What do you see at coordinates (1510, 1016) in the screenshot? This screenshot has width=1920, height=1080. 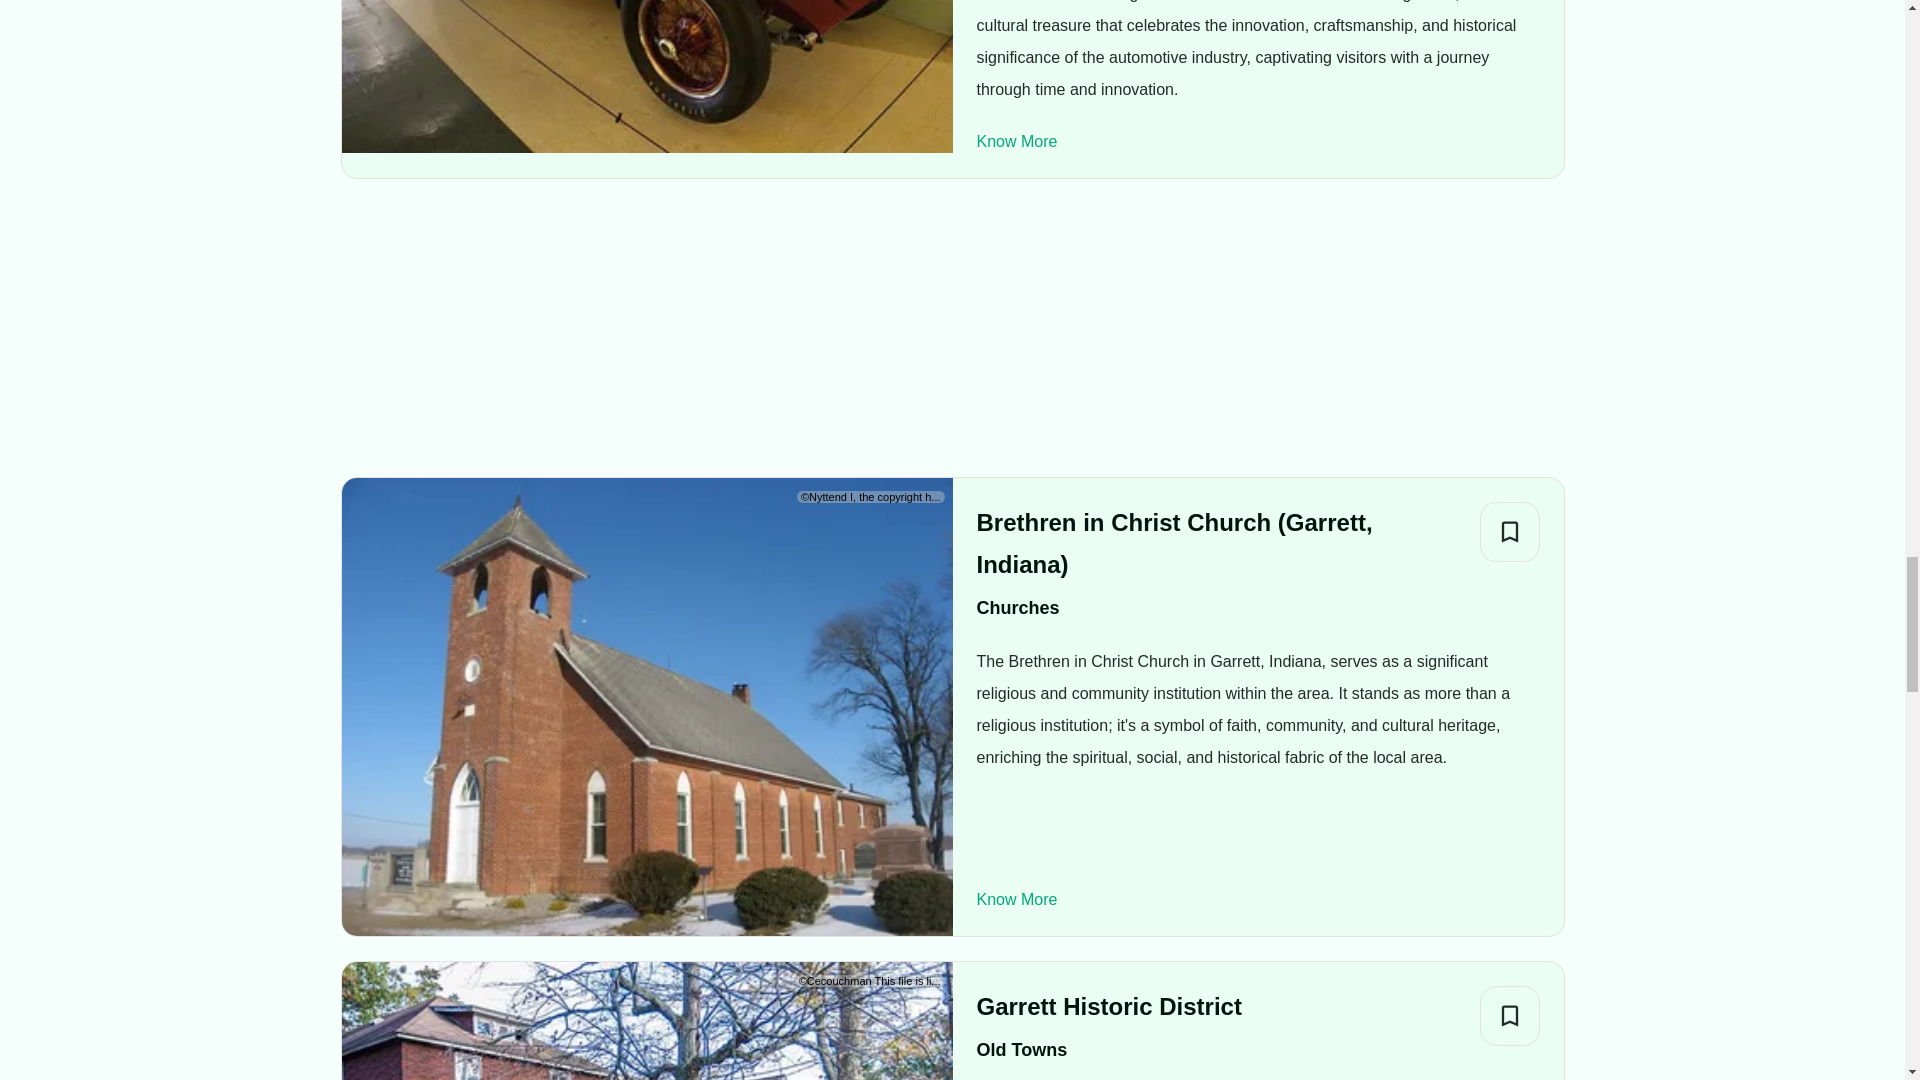 I see `Add to Bucket List` at bounding box center [1510, 1016].